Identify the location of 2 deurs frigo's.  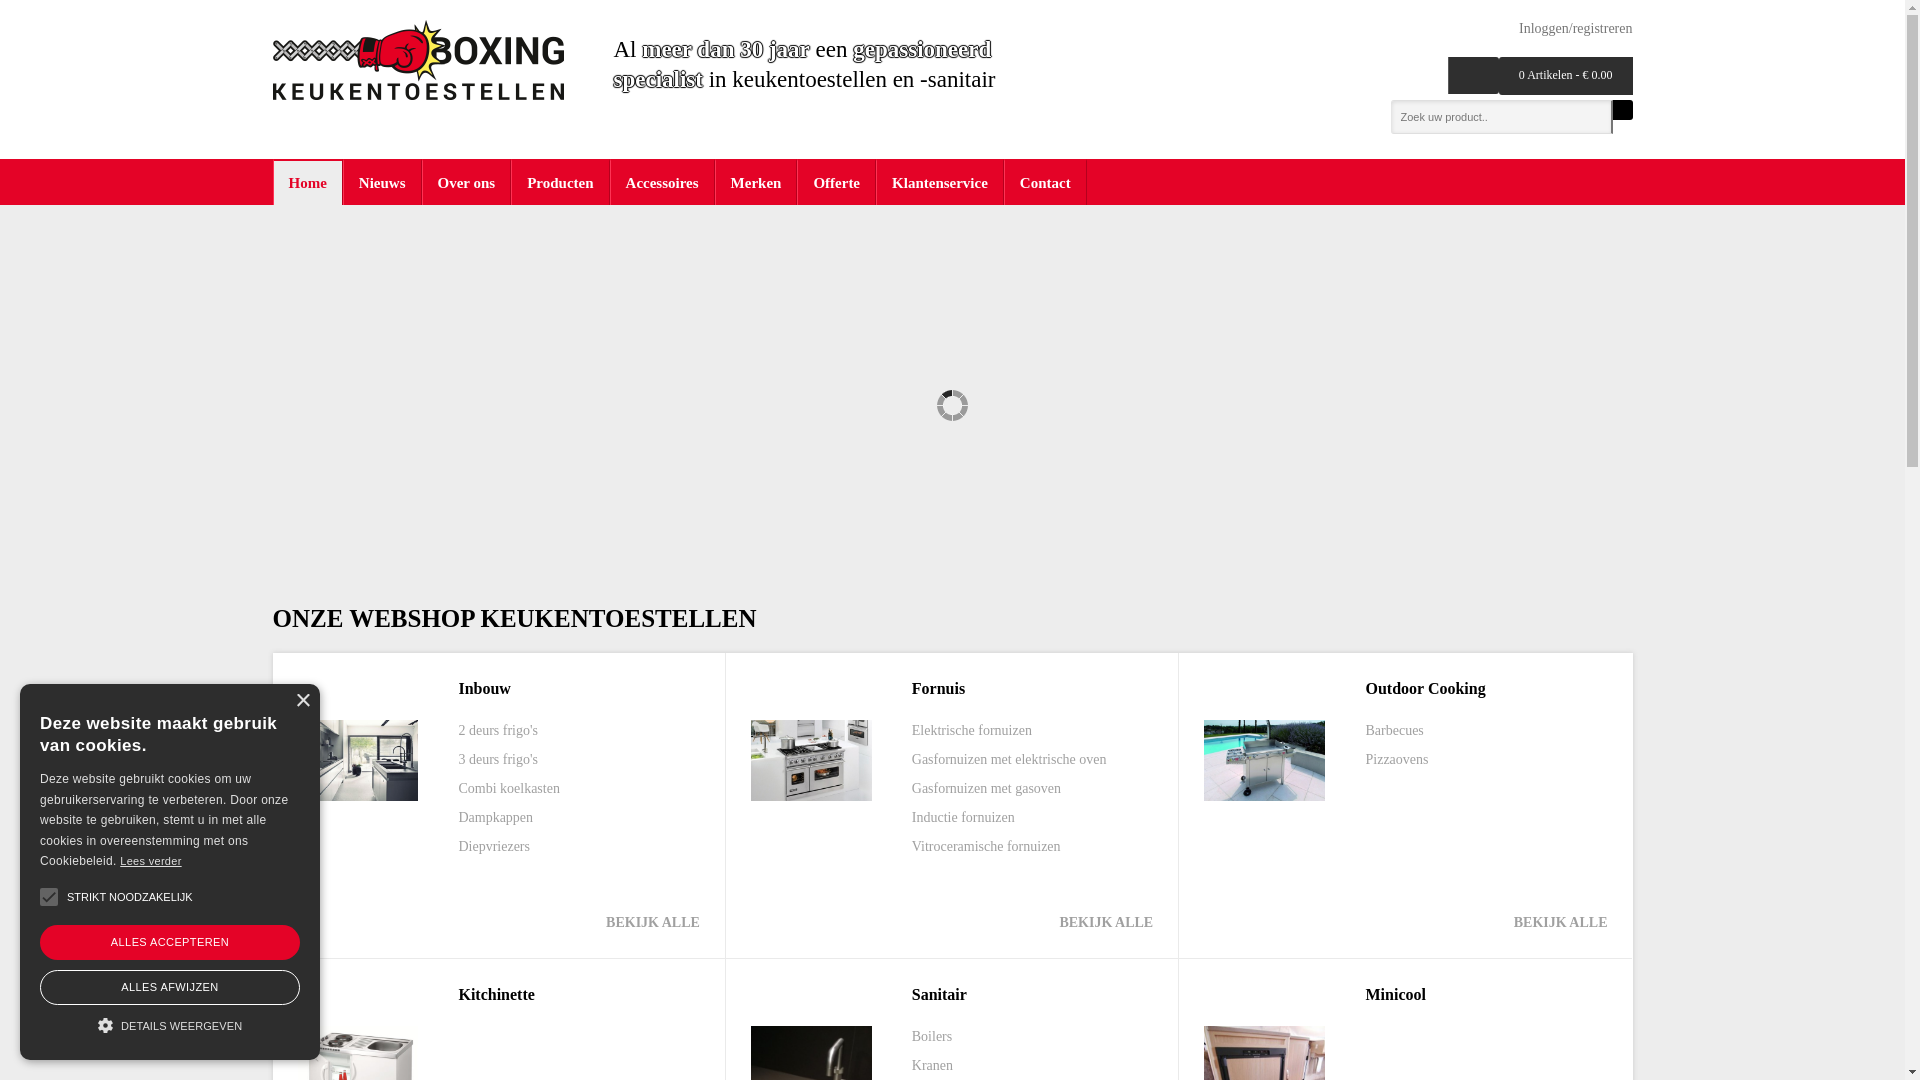
(498, 730).